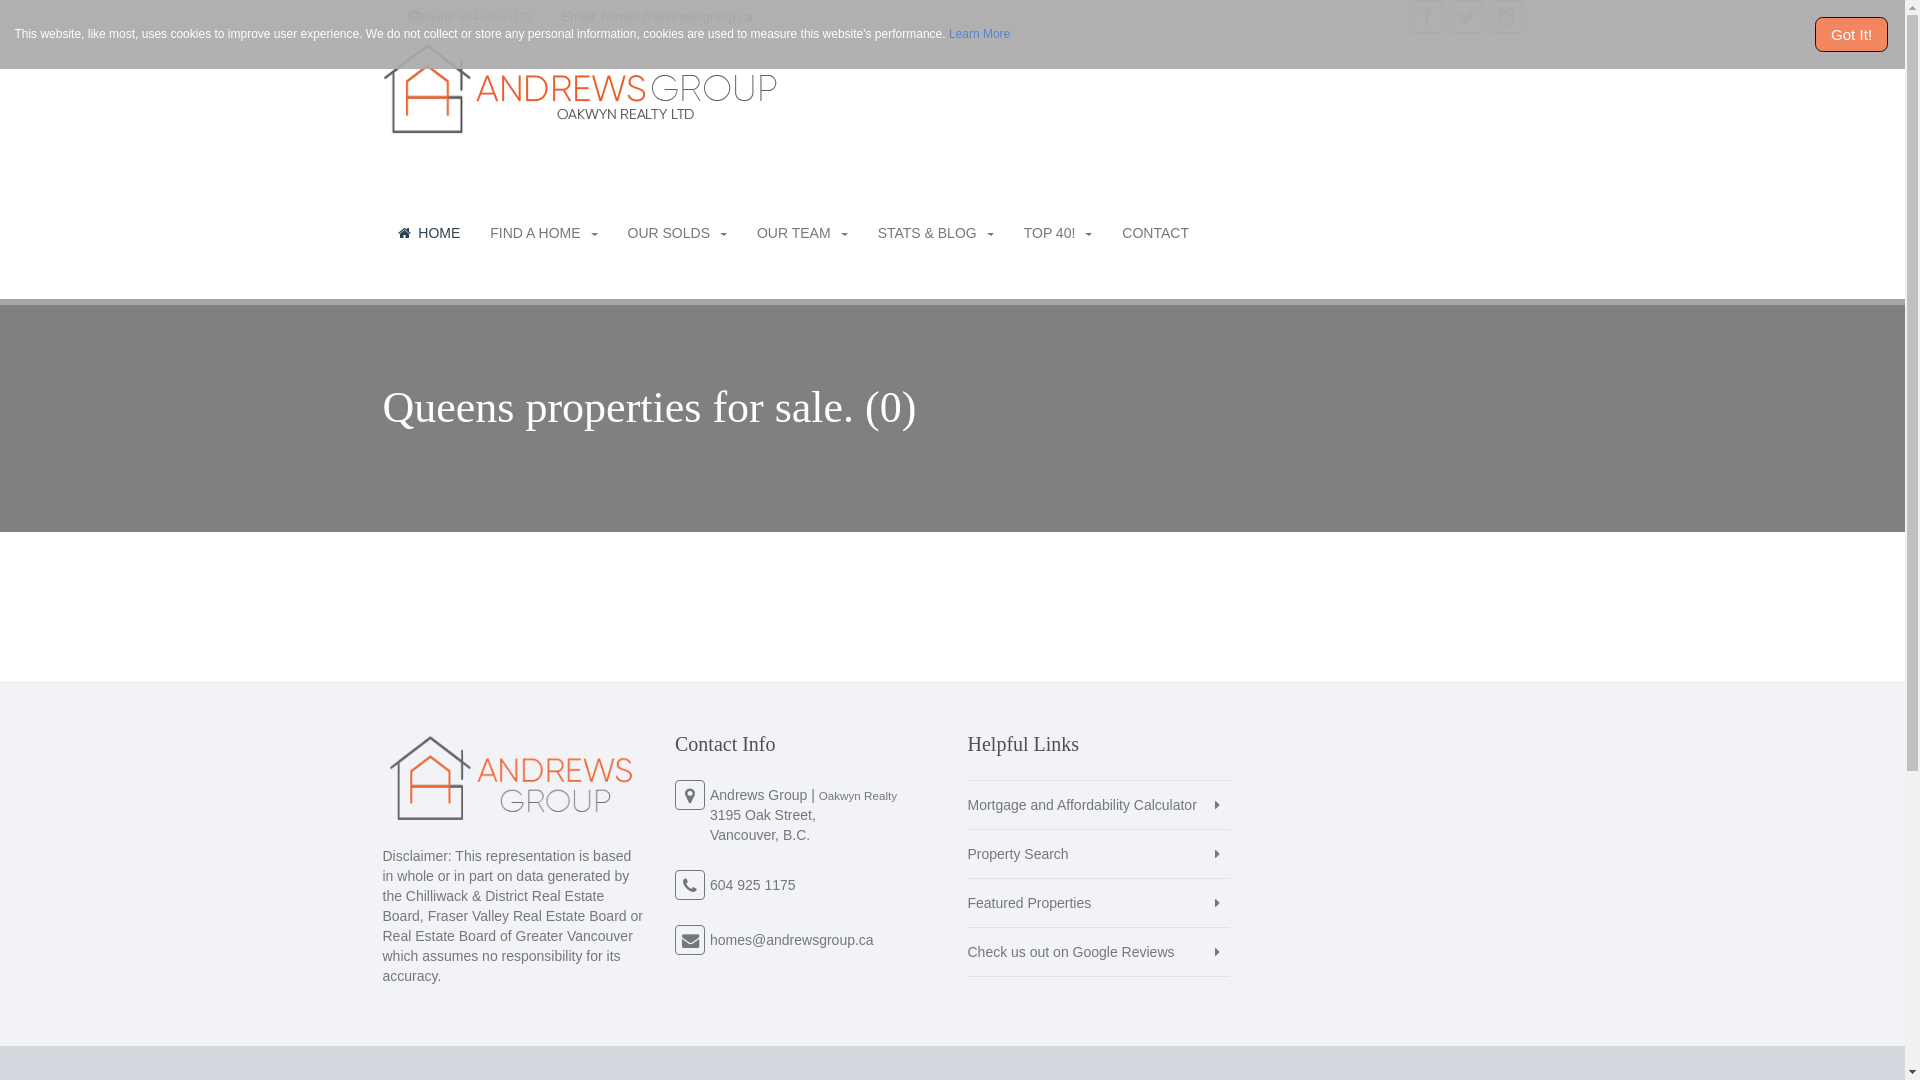 The image size is (1920, 1080). What do you see at coordinates (1100, 903) in the screenshot?
I see `Featured Properties` at bounding box center [1100, 903].